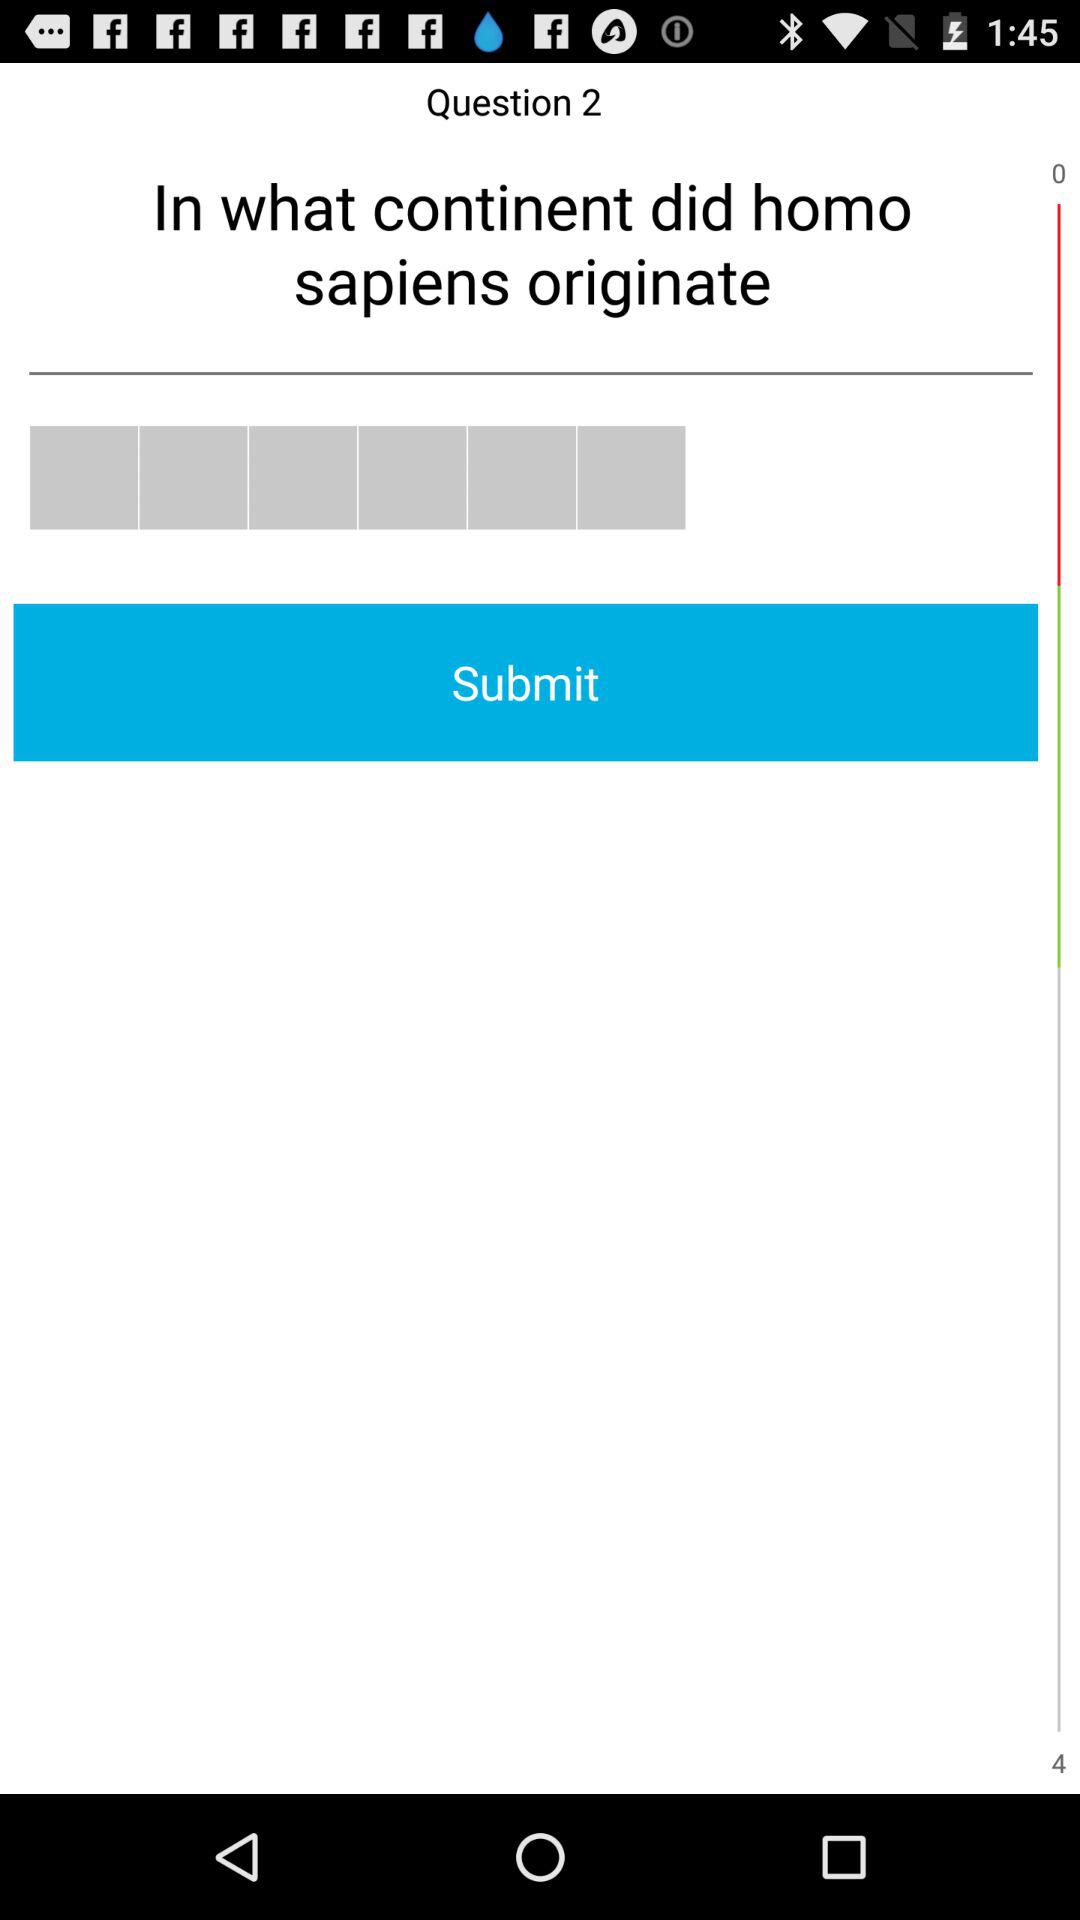  What do you see at coordinates (84, 478) in the screenshot?
I see `select item above the submit icon` at bounding box center [84, 478].